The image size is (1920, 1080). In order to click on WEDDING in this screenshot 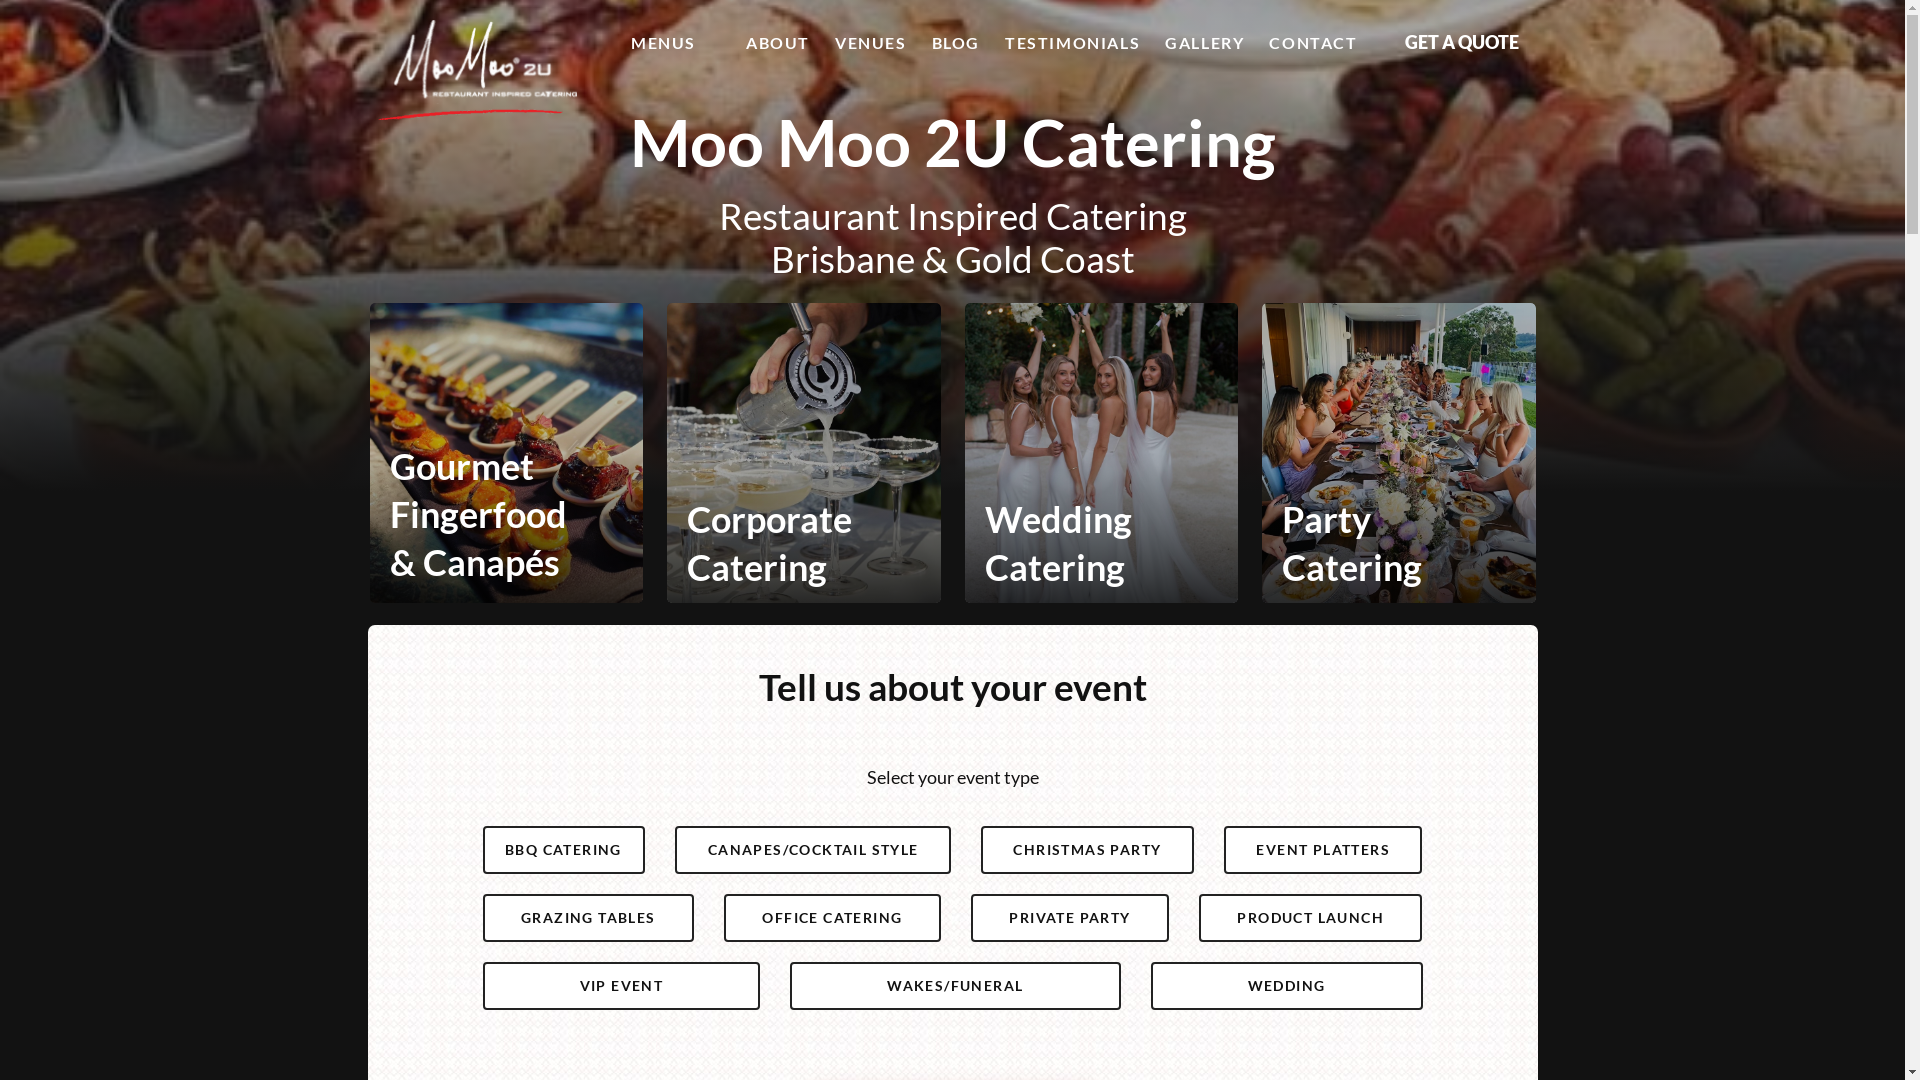, I will do `click(1287, 986)`.